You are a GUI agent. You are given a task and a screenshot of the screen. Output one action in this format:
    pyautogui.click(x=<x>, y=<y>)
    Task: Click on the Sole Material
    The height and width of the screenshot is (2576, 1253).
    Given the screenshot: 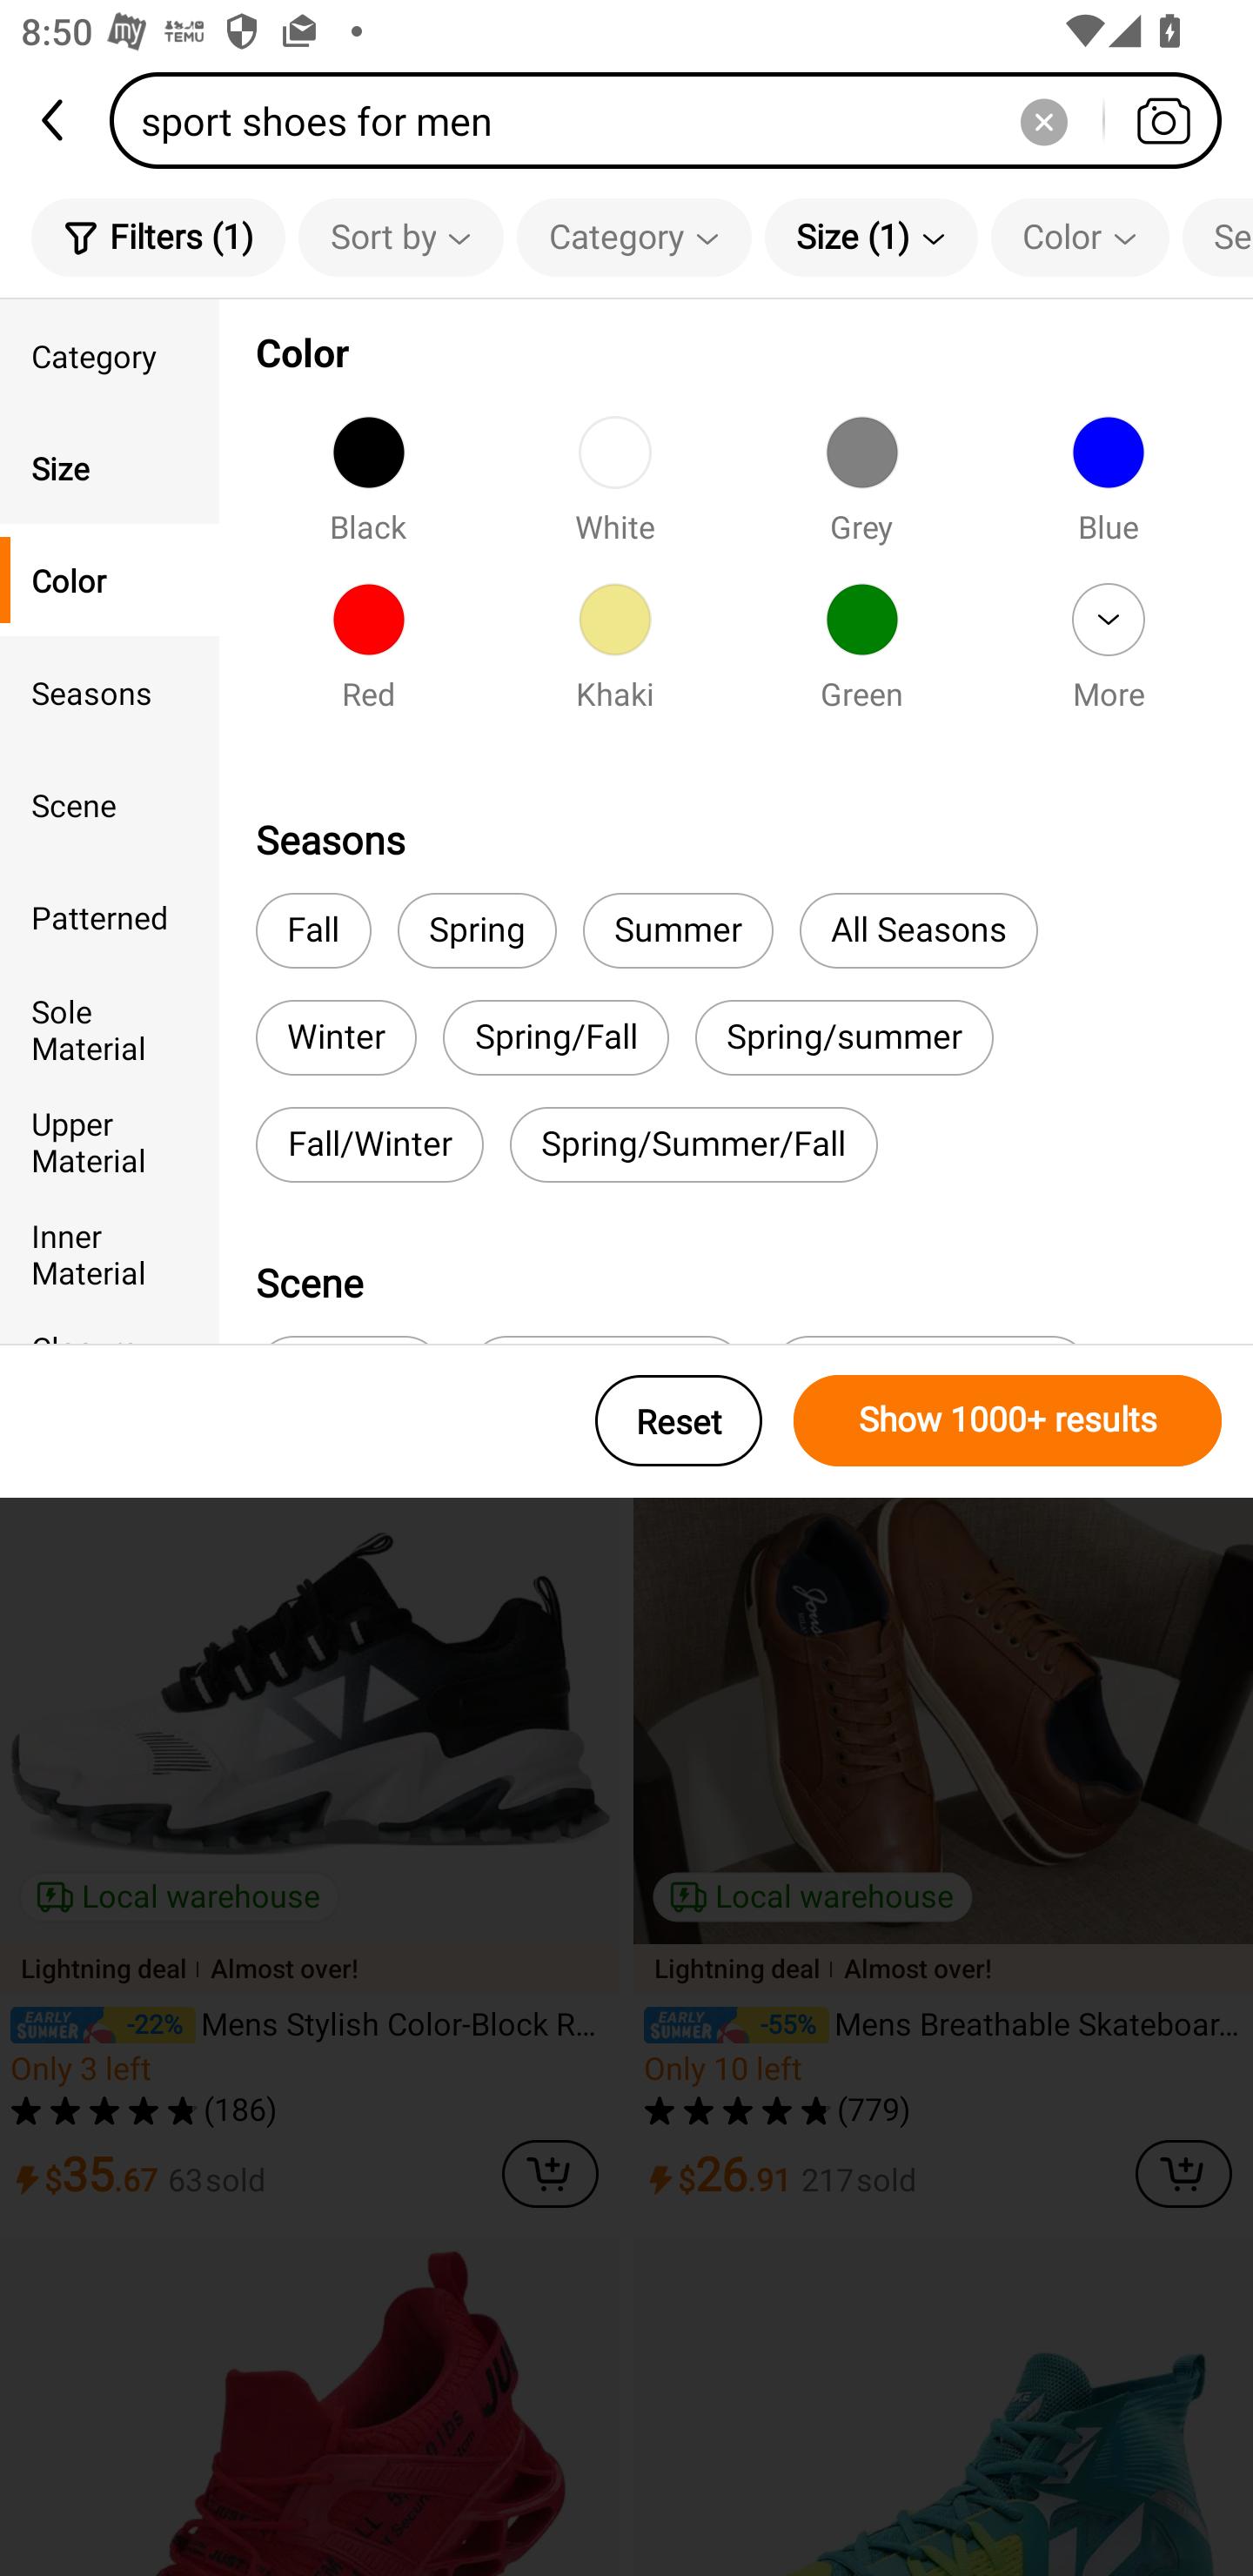 What is the action you would take?
    pyautogui.click(x=110, y=1029)
    